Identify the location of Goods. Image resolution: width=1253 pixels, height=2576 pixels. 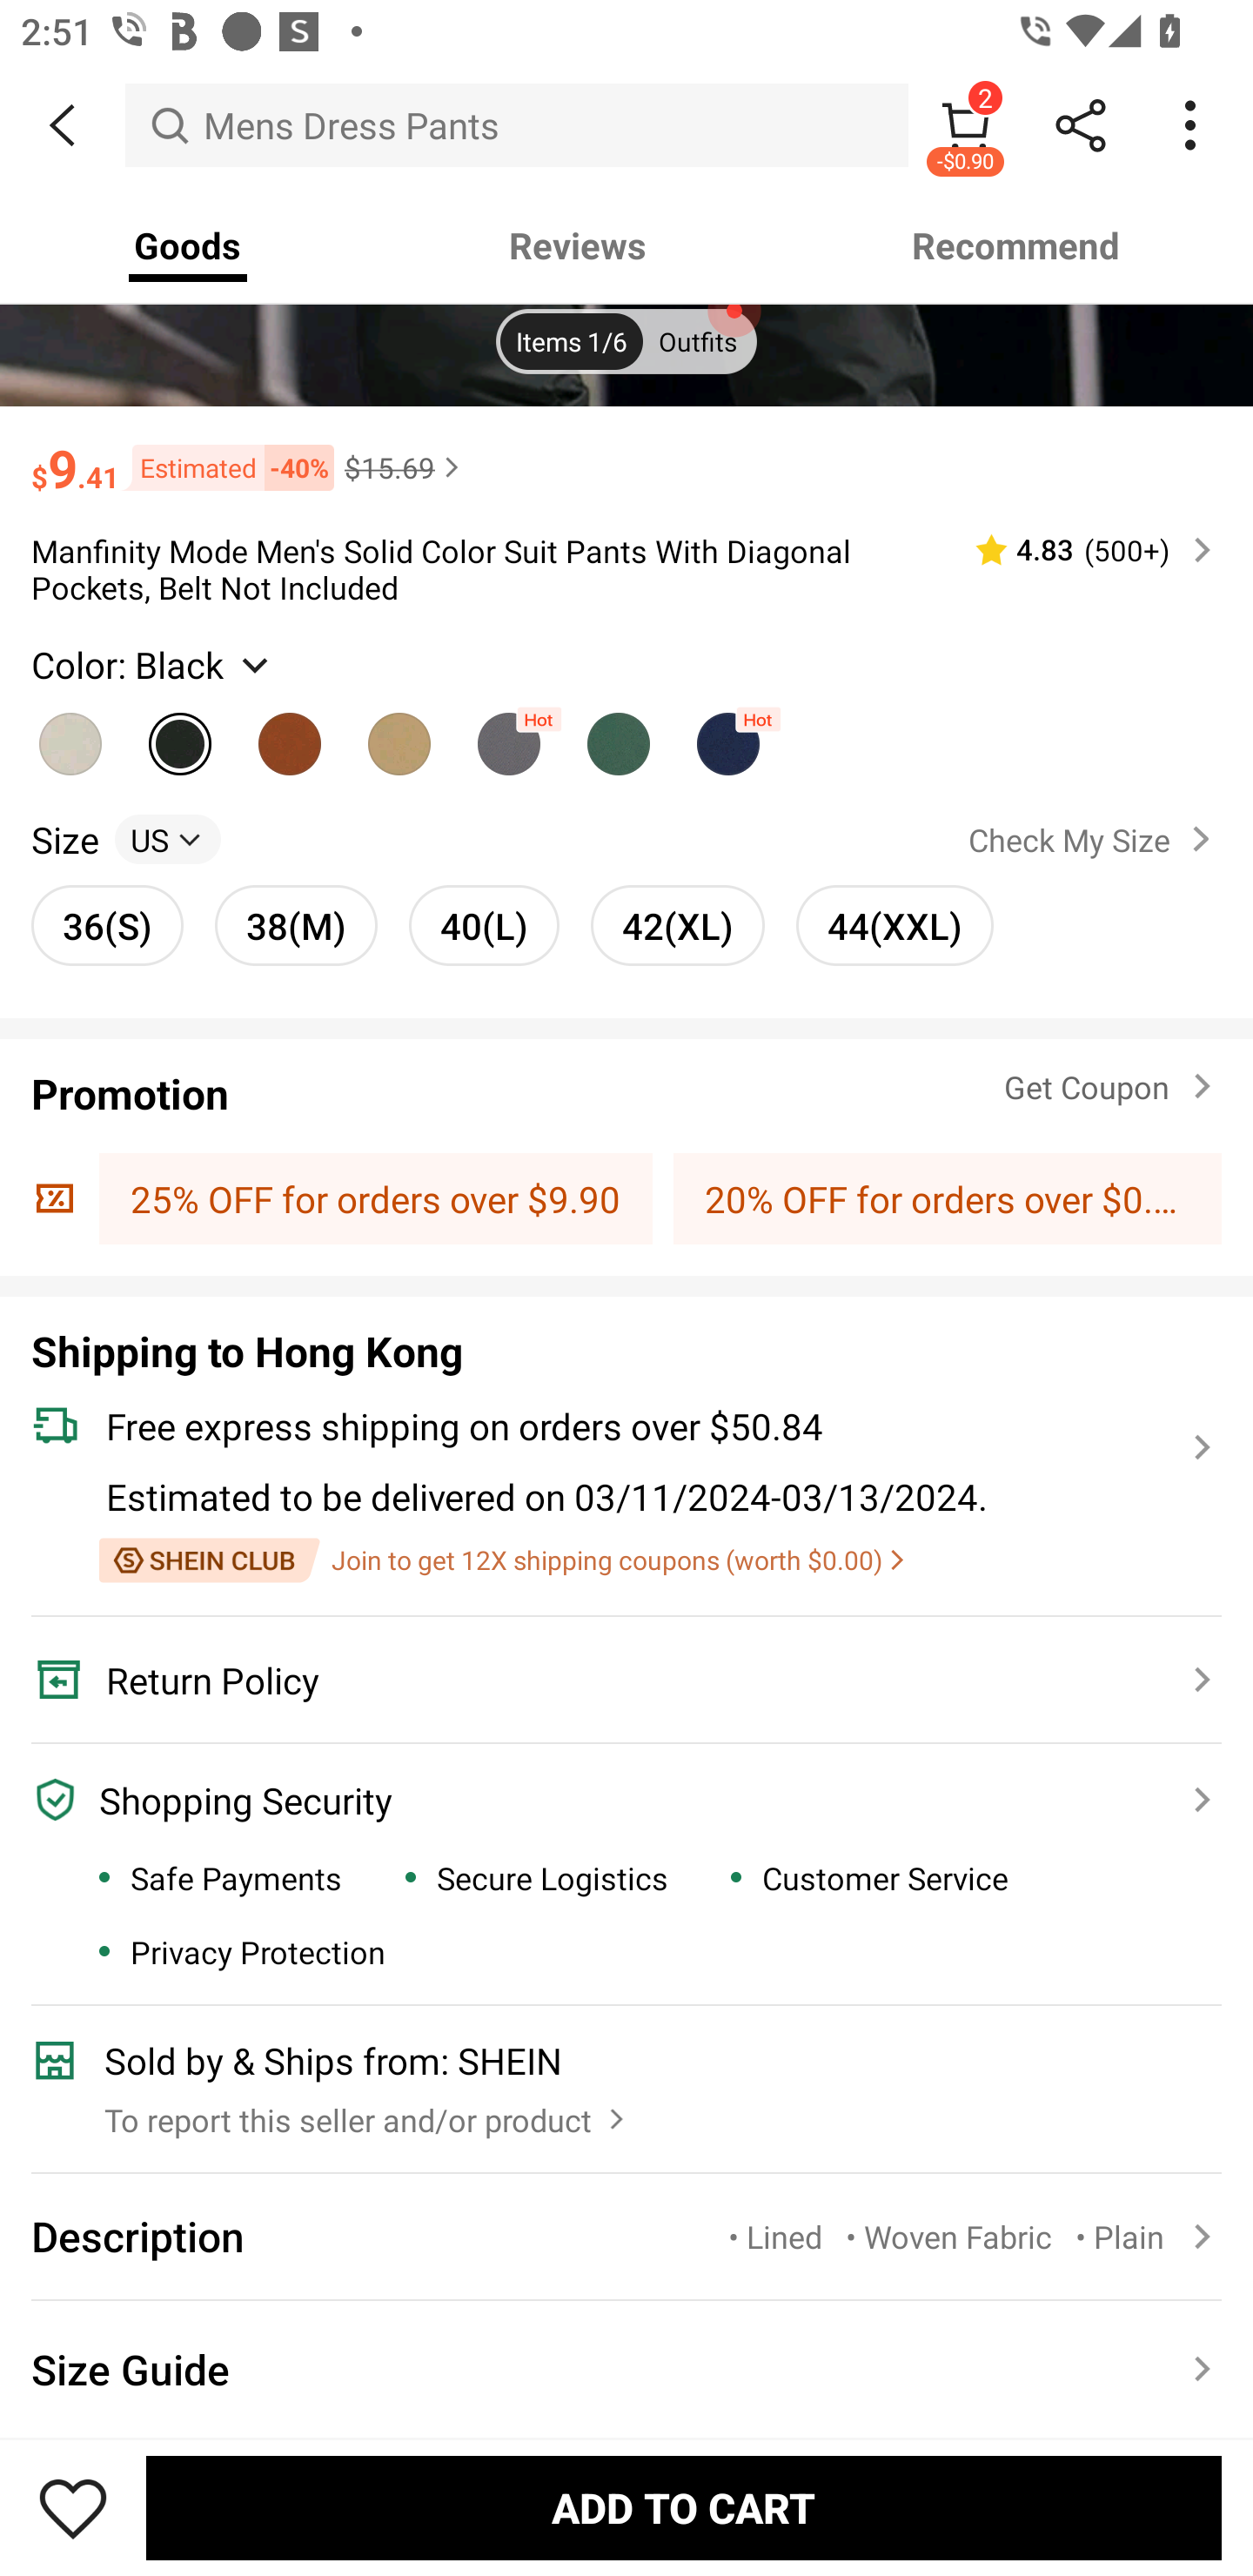
(188, 245).